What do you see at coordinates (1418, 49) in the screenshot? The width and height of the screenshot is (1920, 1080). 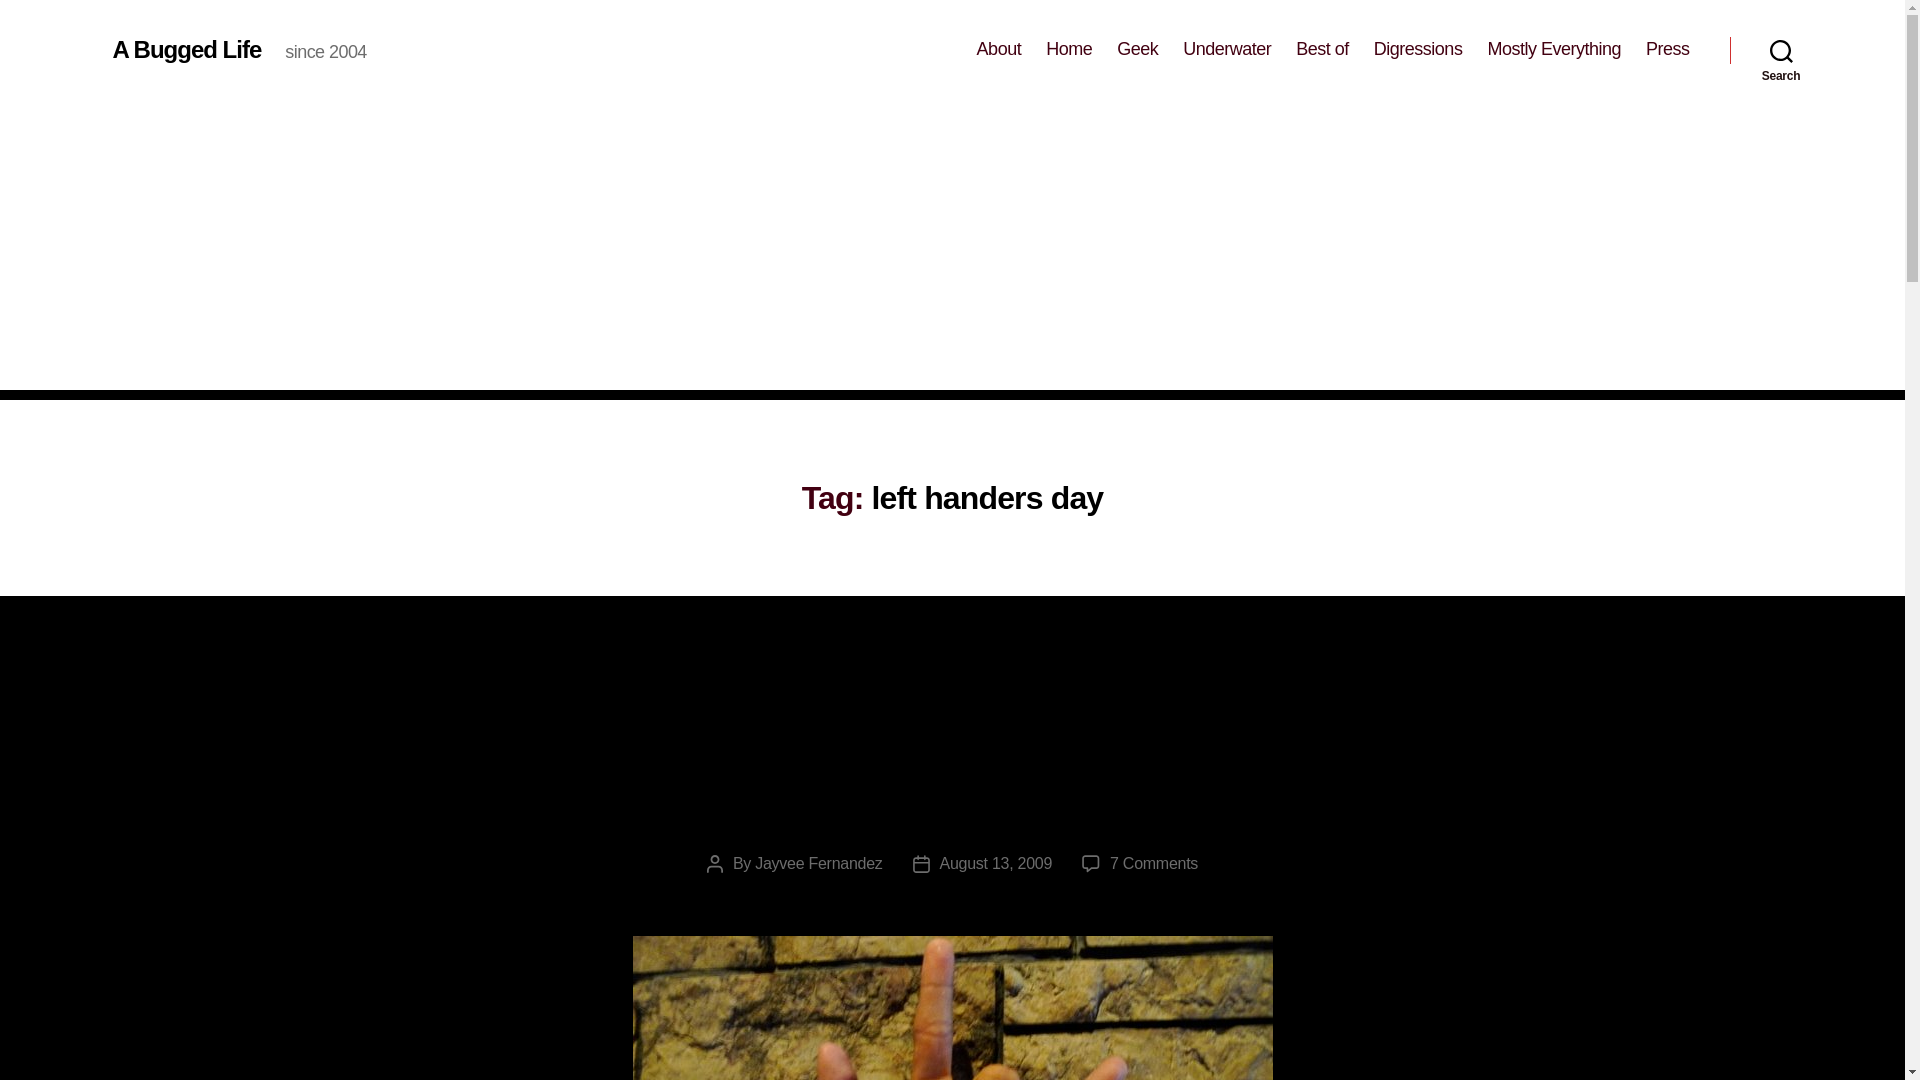 I see `Digressions` at bounding box center [1418, 49].